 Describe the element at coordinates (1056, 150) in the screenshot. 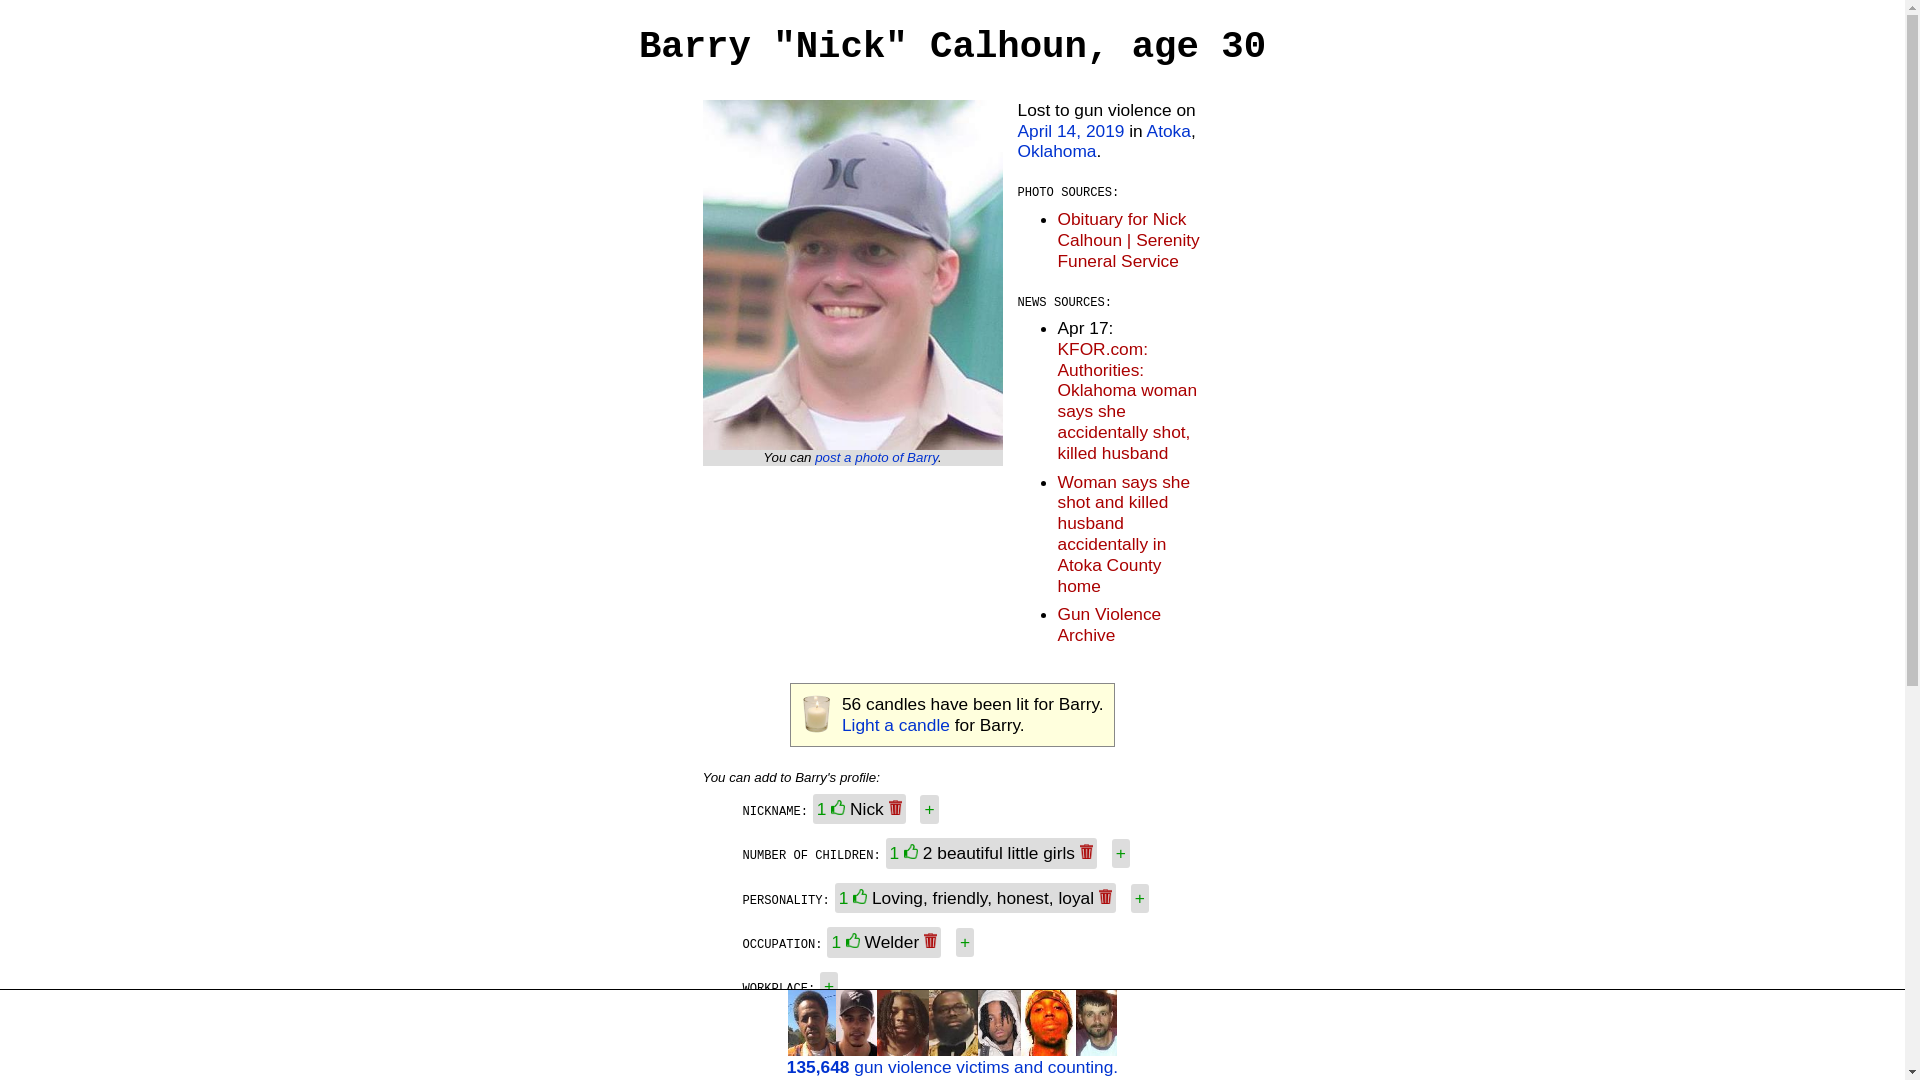

I see `Oklahoma` at that location.